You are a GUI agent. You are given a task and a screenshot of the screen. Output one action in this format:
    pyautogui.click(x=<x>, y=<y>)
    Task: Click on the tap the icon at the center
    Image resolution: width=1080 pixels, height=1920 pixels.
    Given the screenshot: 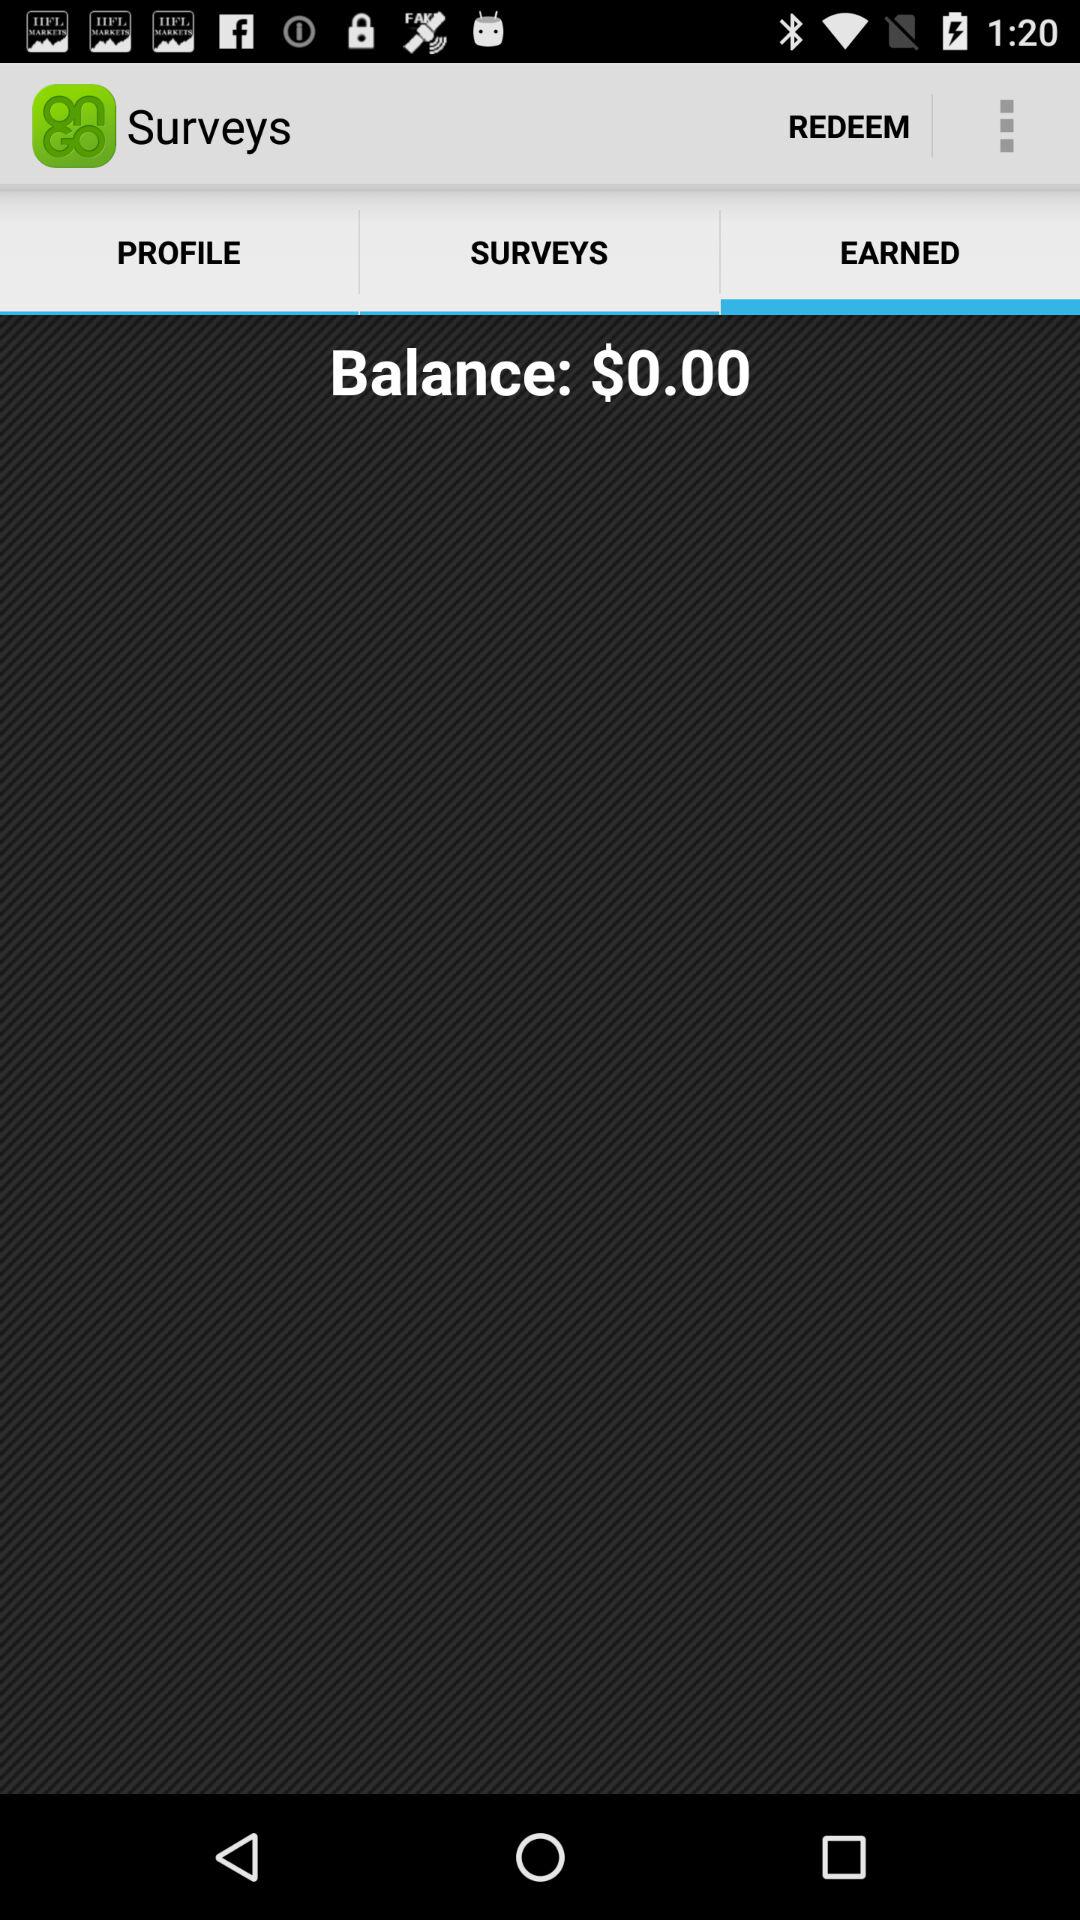 What is the action you would take?
    pyautogui.click(x=540, y=1109)
    